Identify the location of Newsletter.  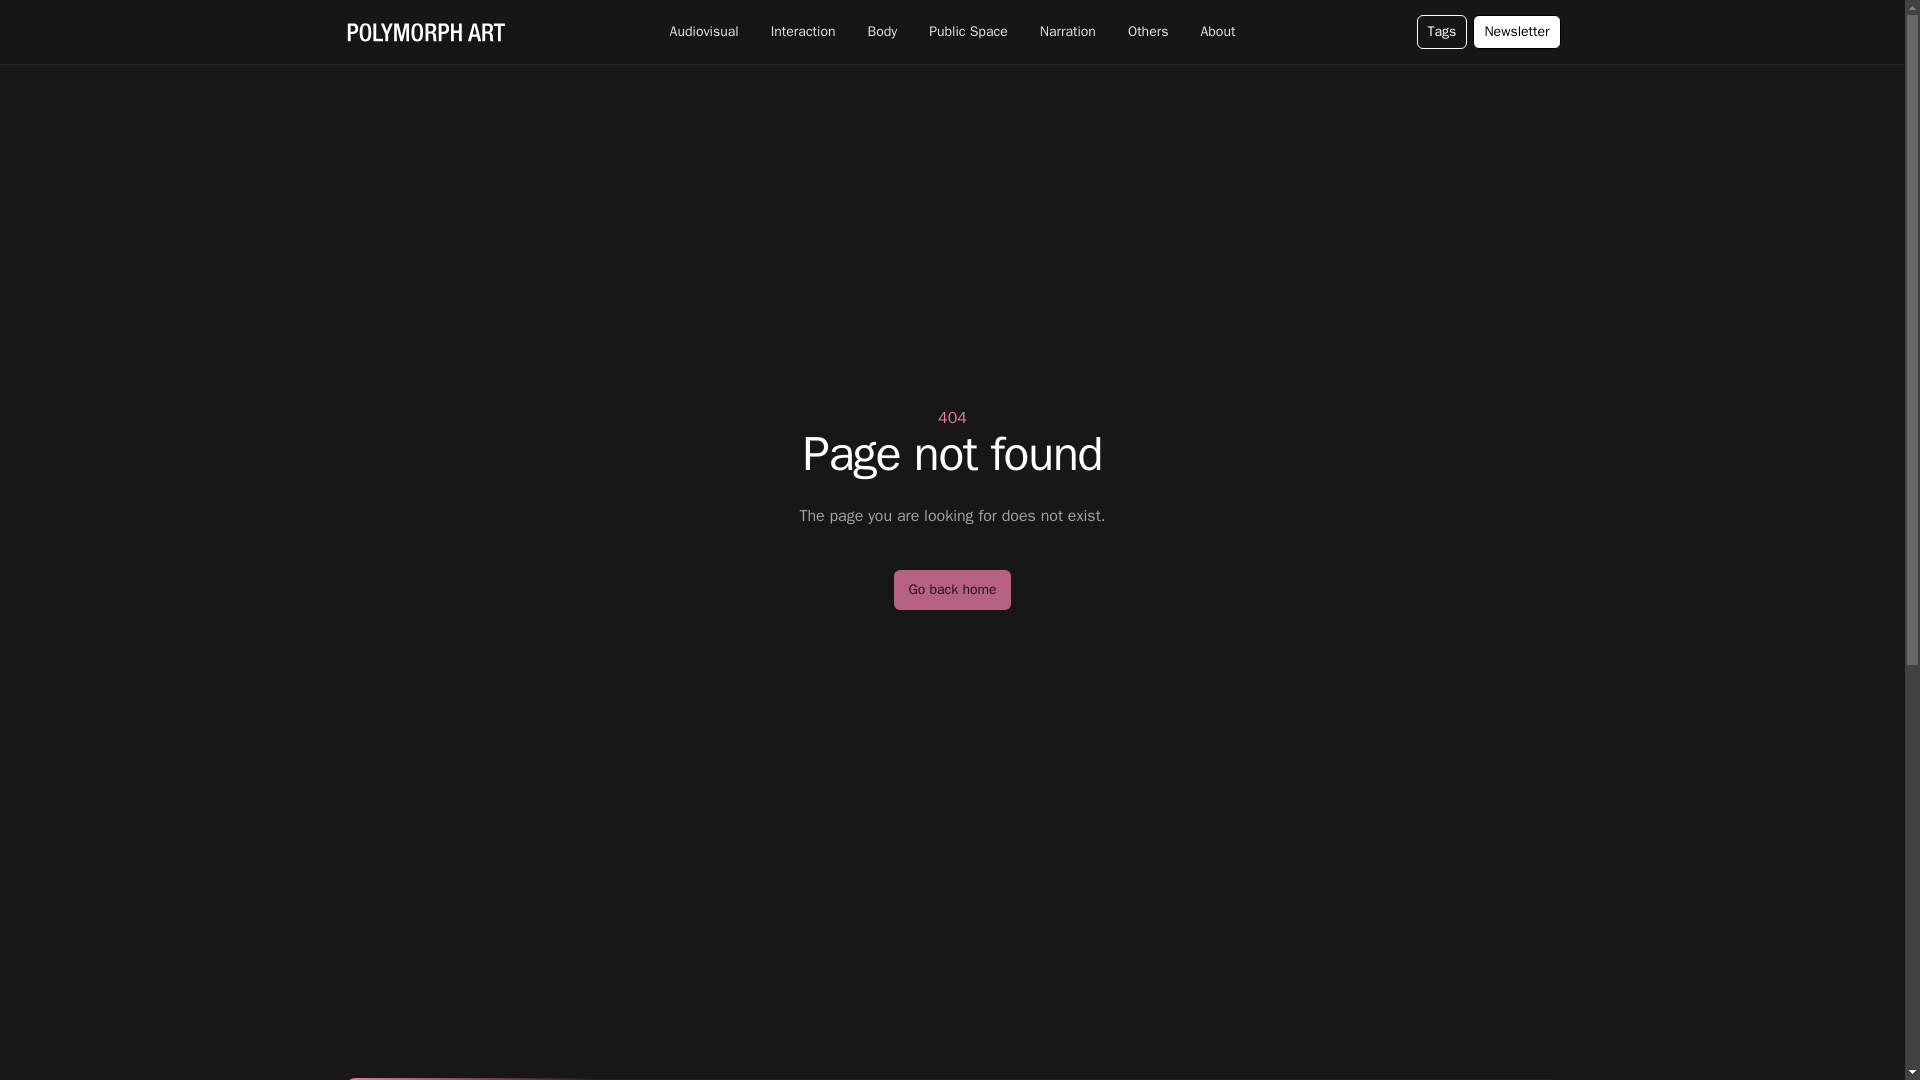
(1516, 32).